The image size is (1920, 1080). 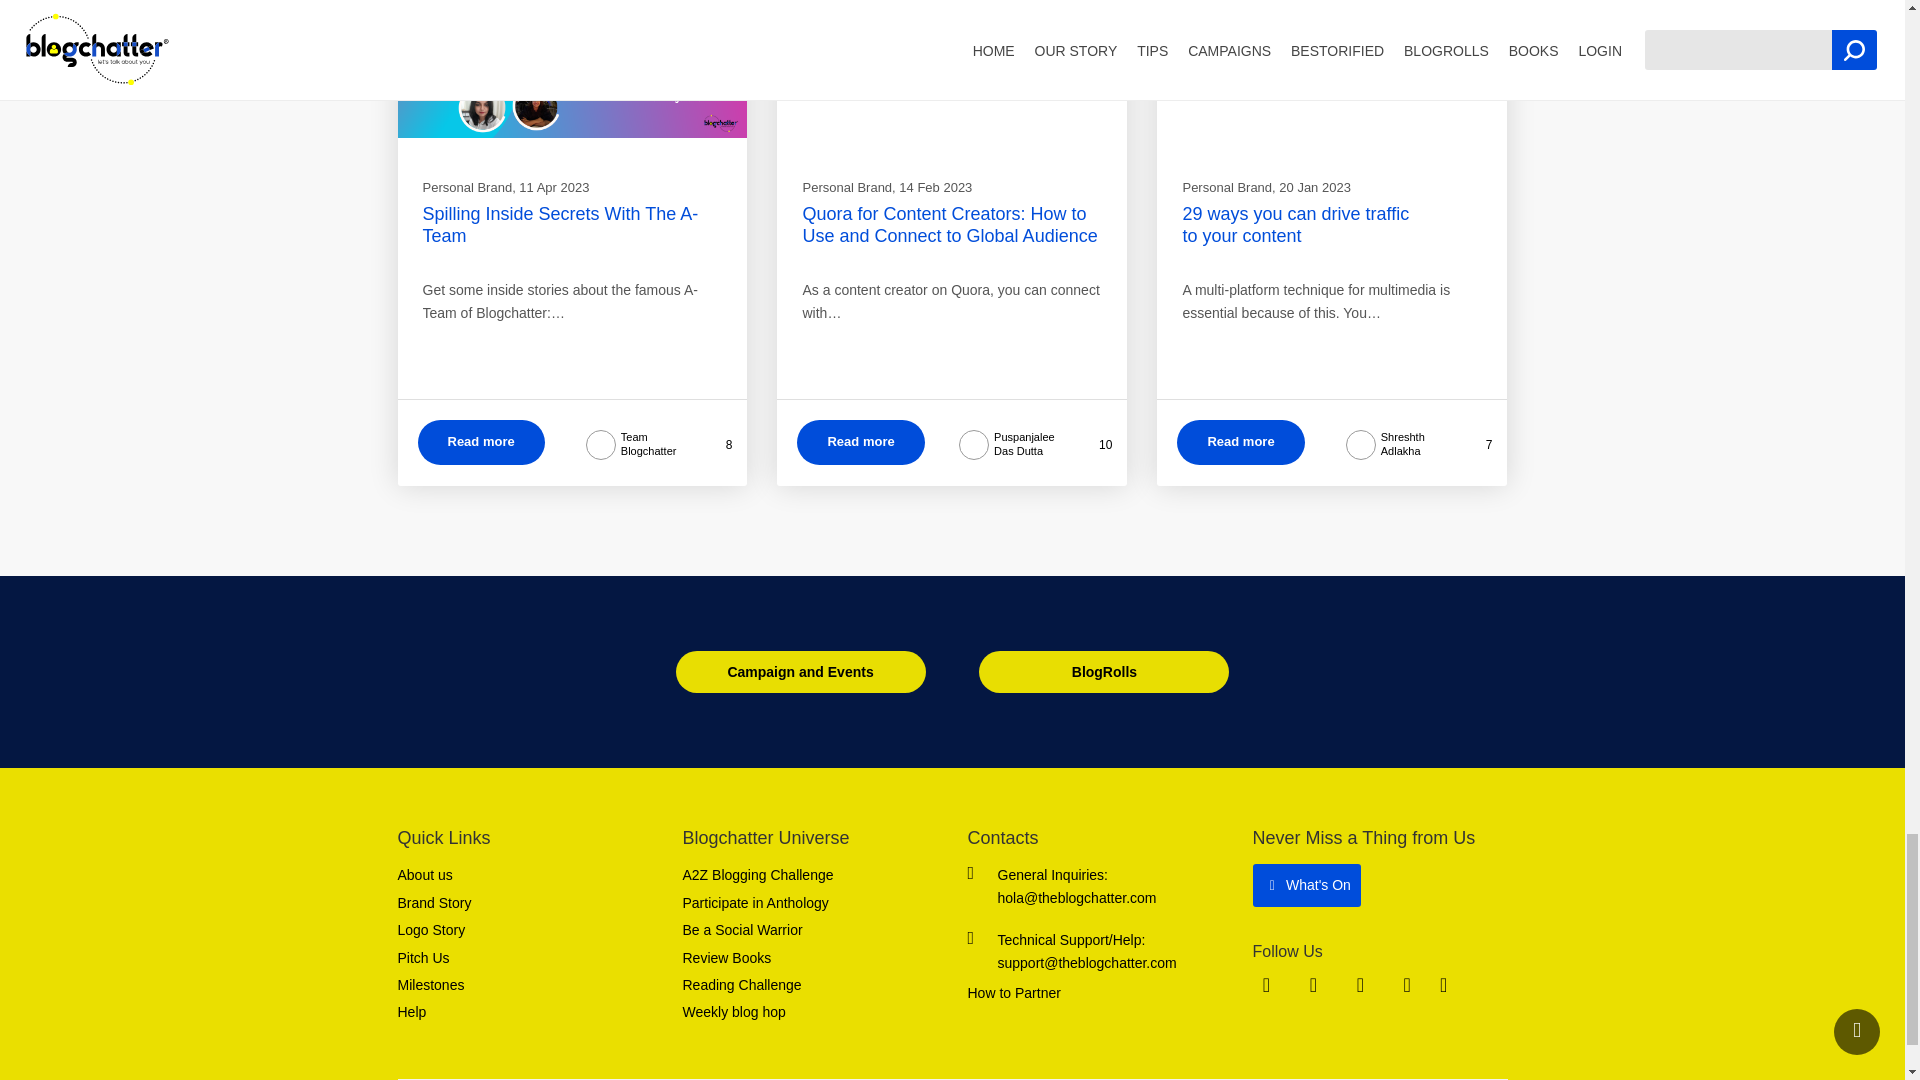 I want to click on Like this post, so click(x=1088, y=444).